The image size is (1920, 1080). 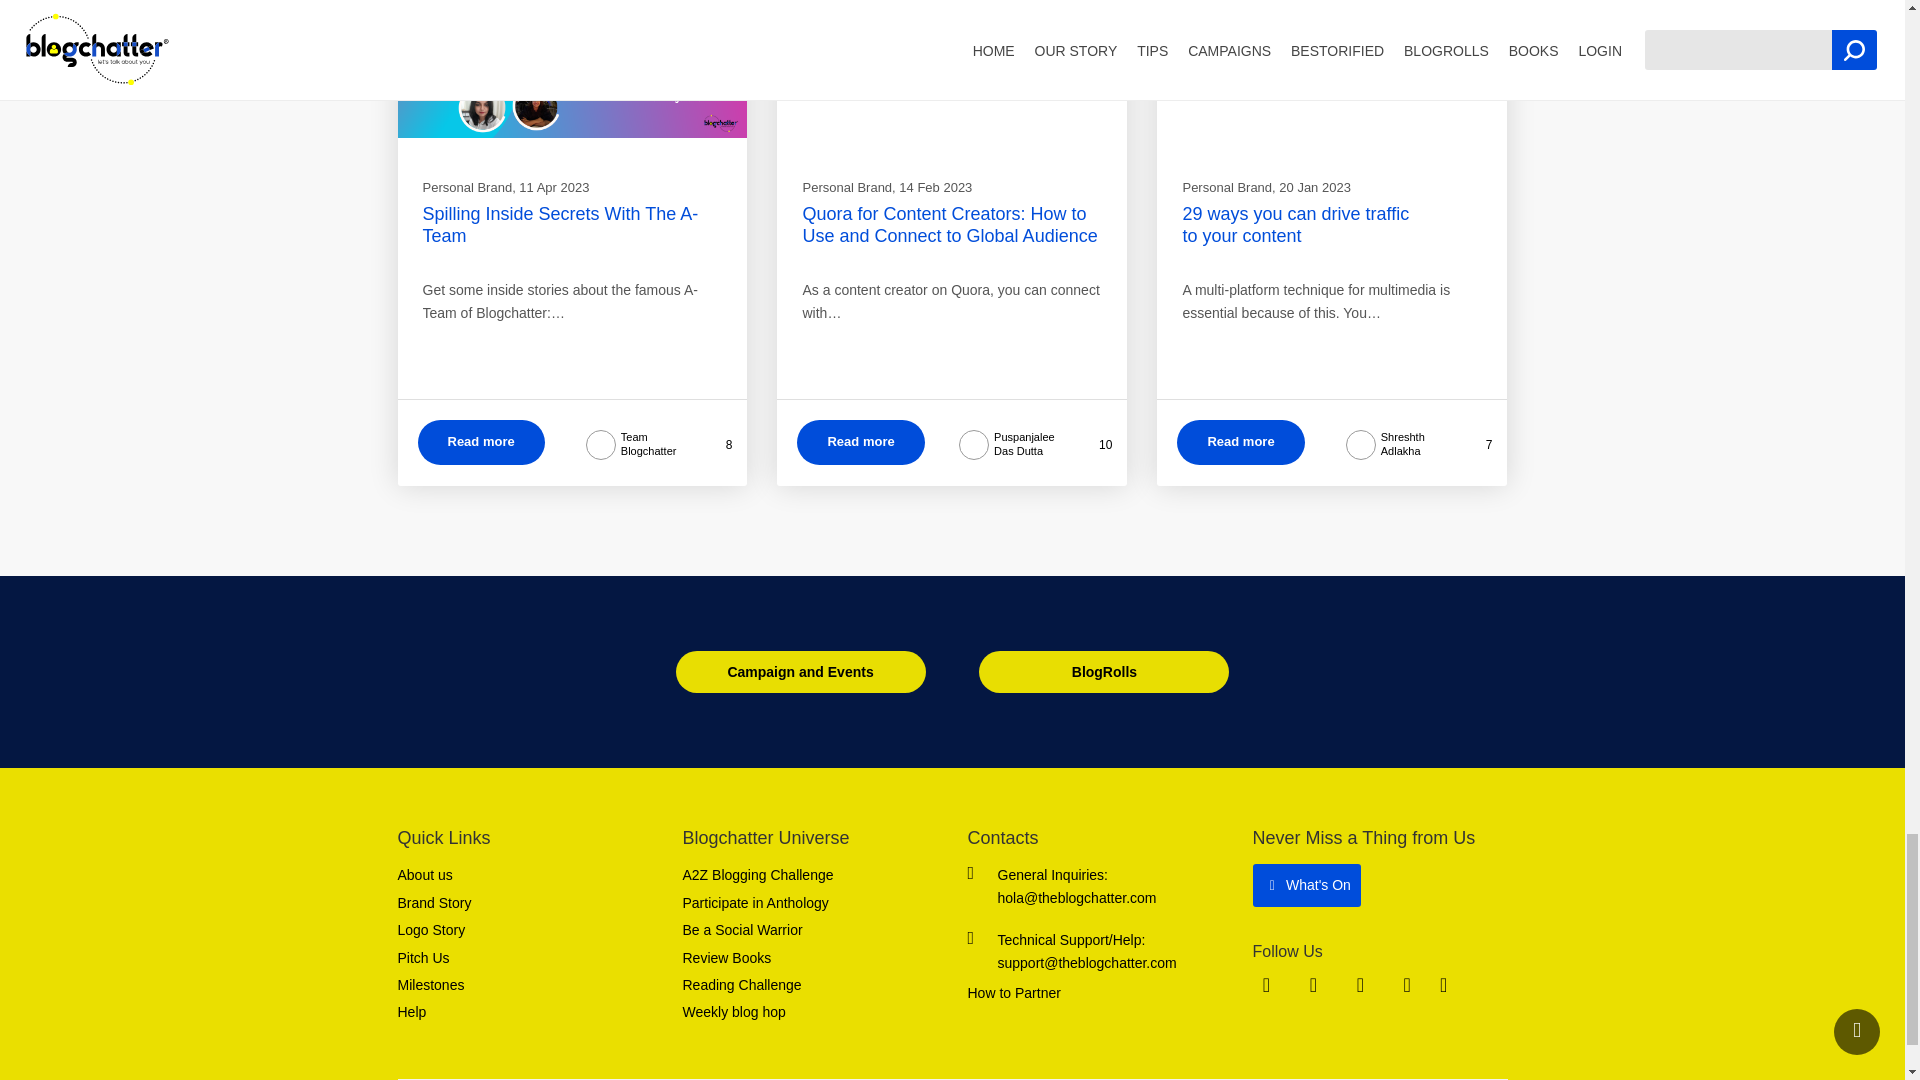 I want to click on Like this post, so click(x=1088, y=444).